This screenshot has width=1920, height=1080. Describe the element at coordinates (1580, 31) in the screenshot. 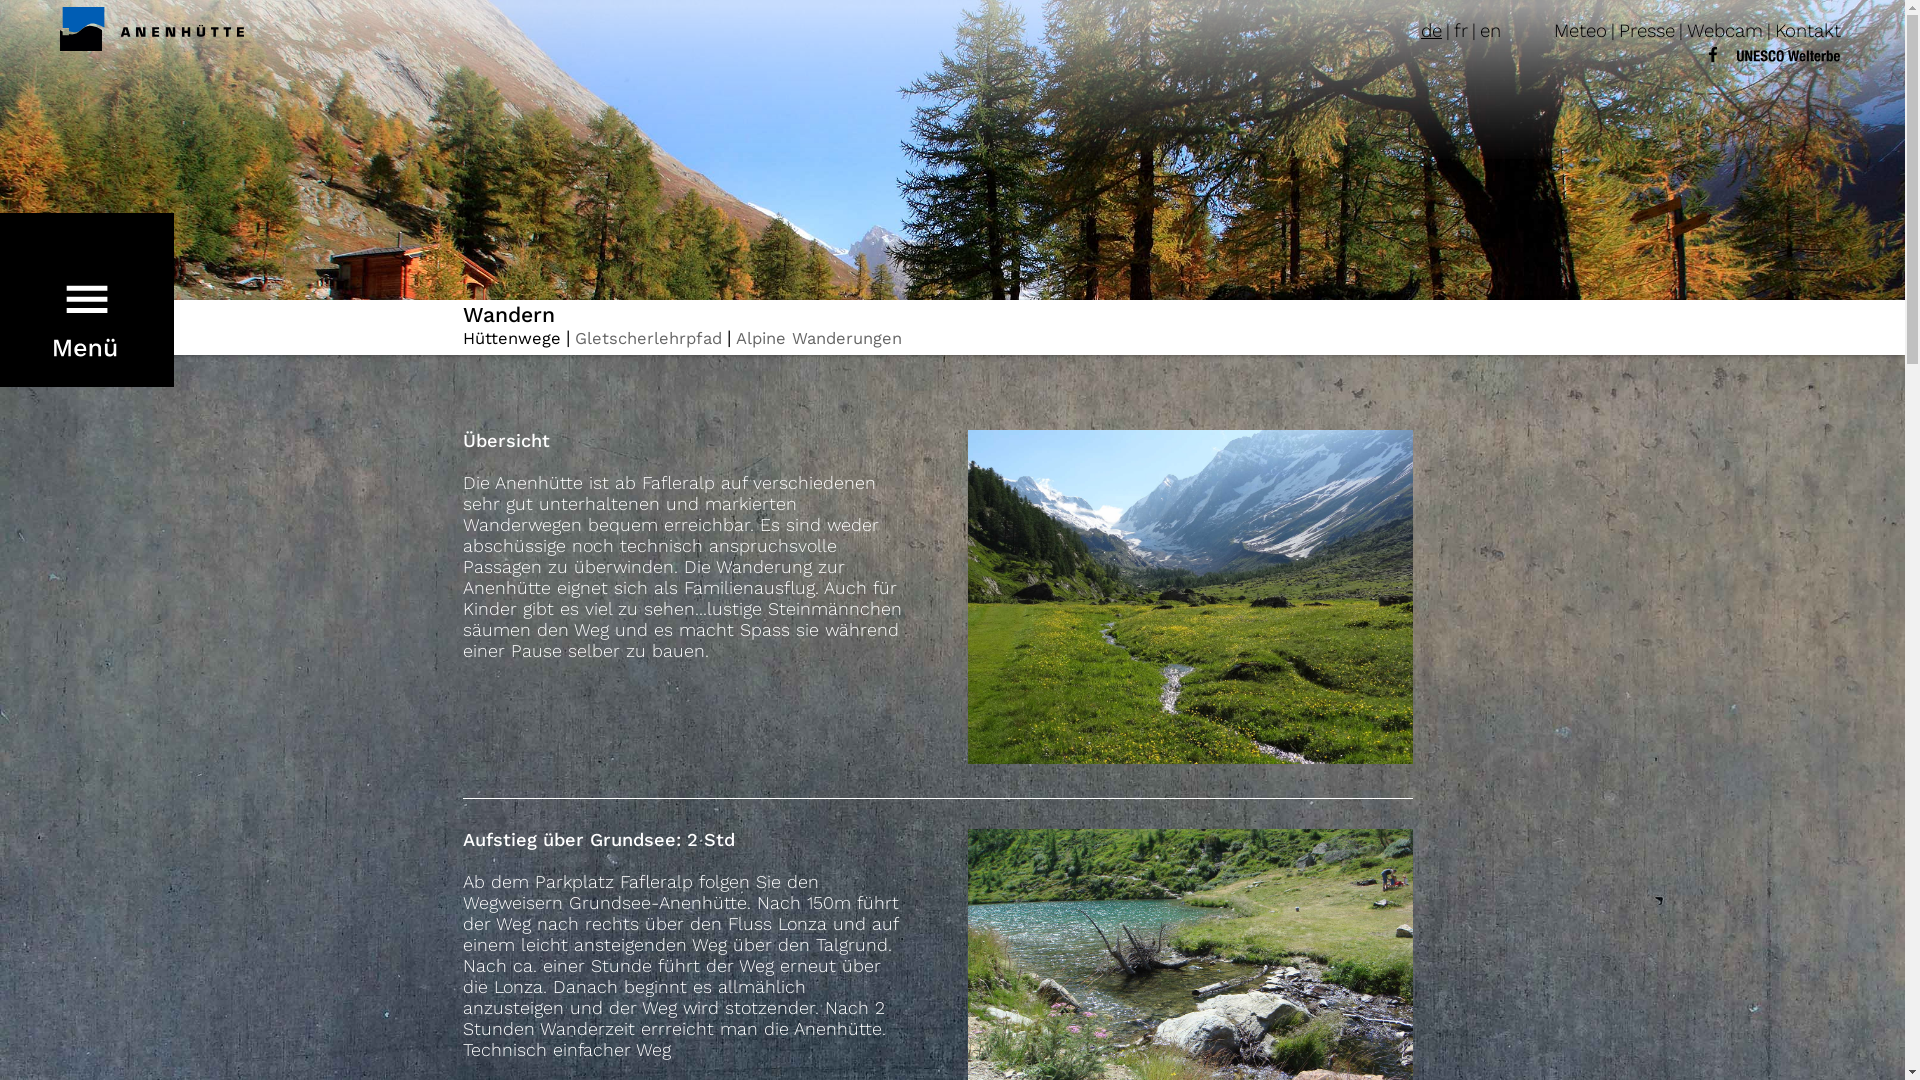

I see `Meteo` at that location.